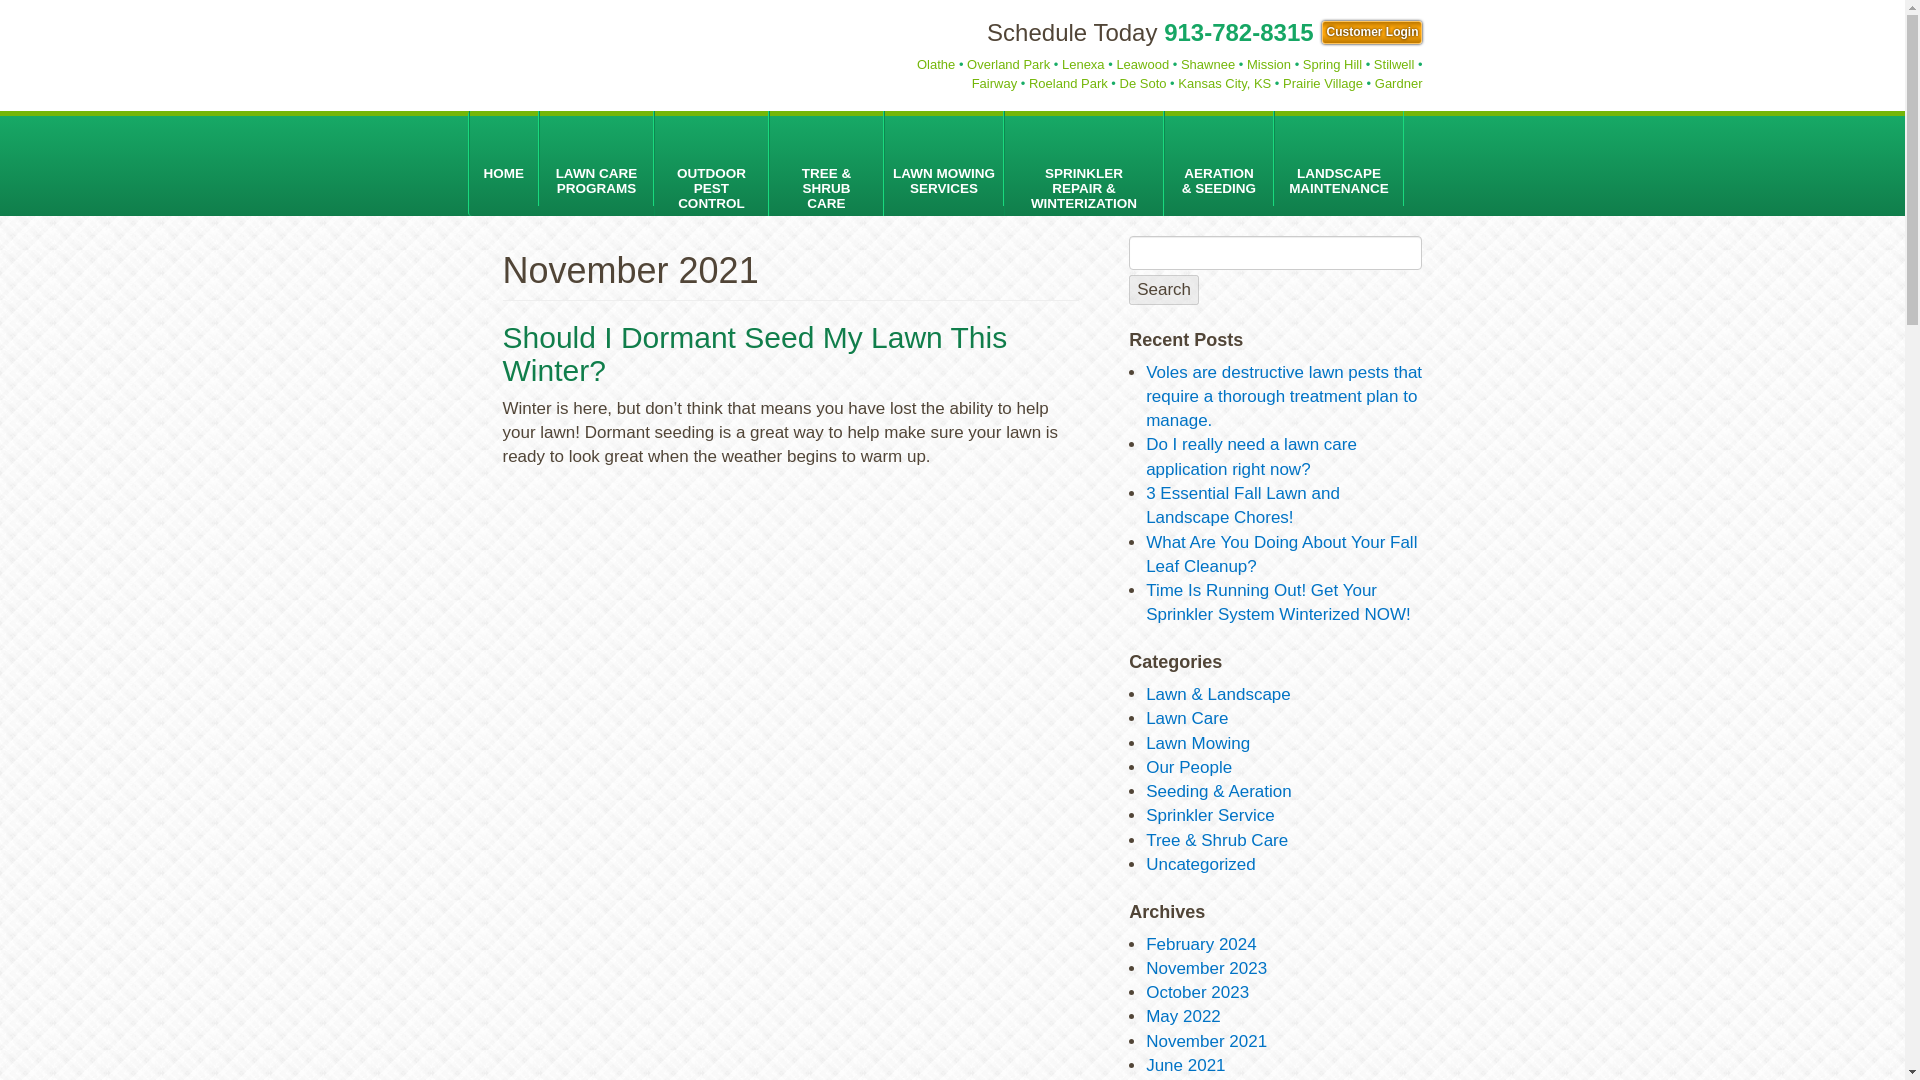 The width and height of the screenshot is (1920, 1080). I want to click on Search, so click(1163, 290).